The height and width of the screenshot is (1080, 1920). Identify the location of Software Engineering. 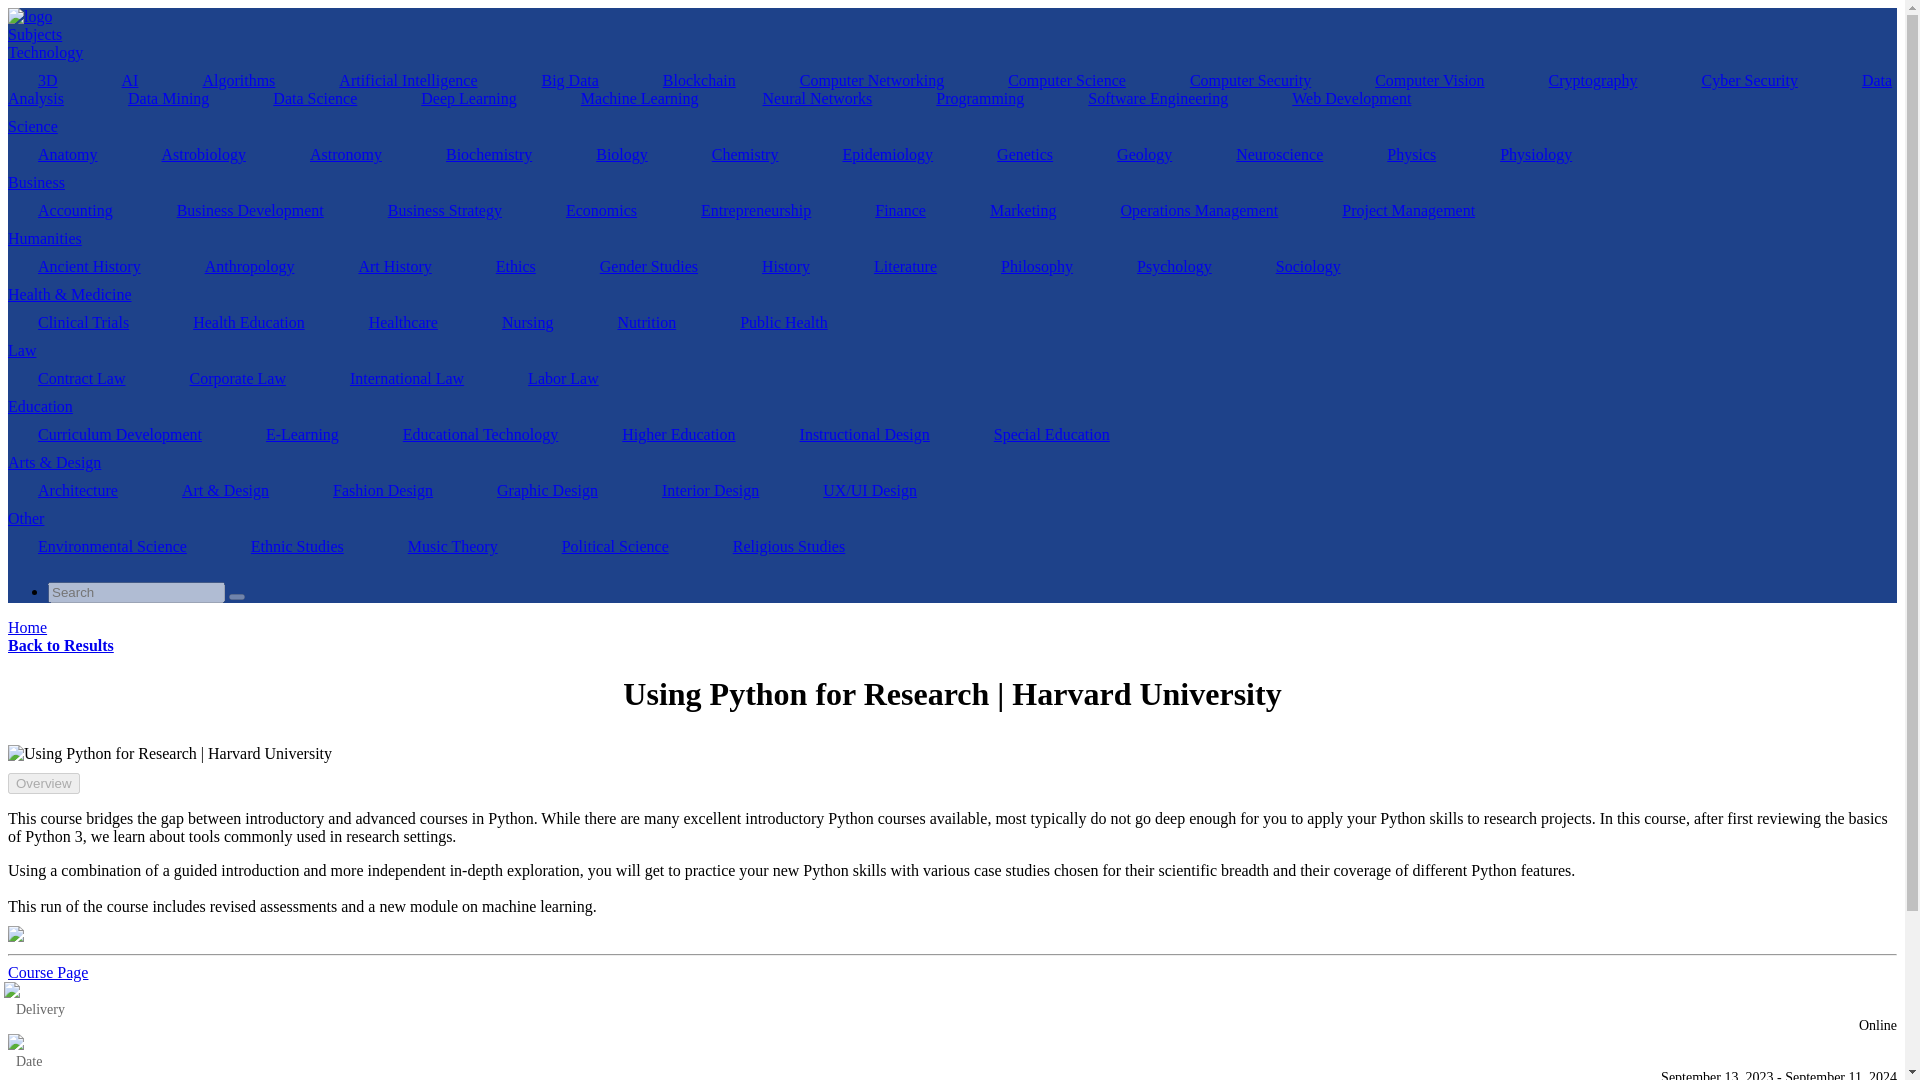
(1157, 98).